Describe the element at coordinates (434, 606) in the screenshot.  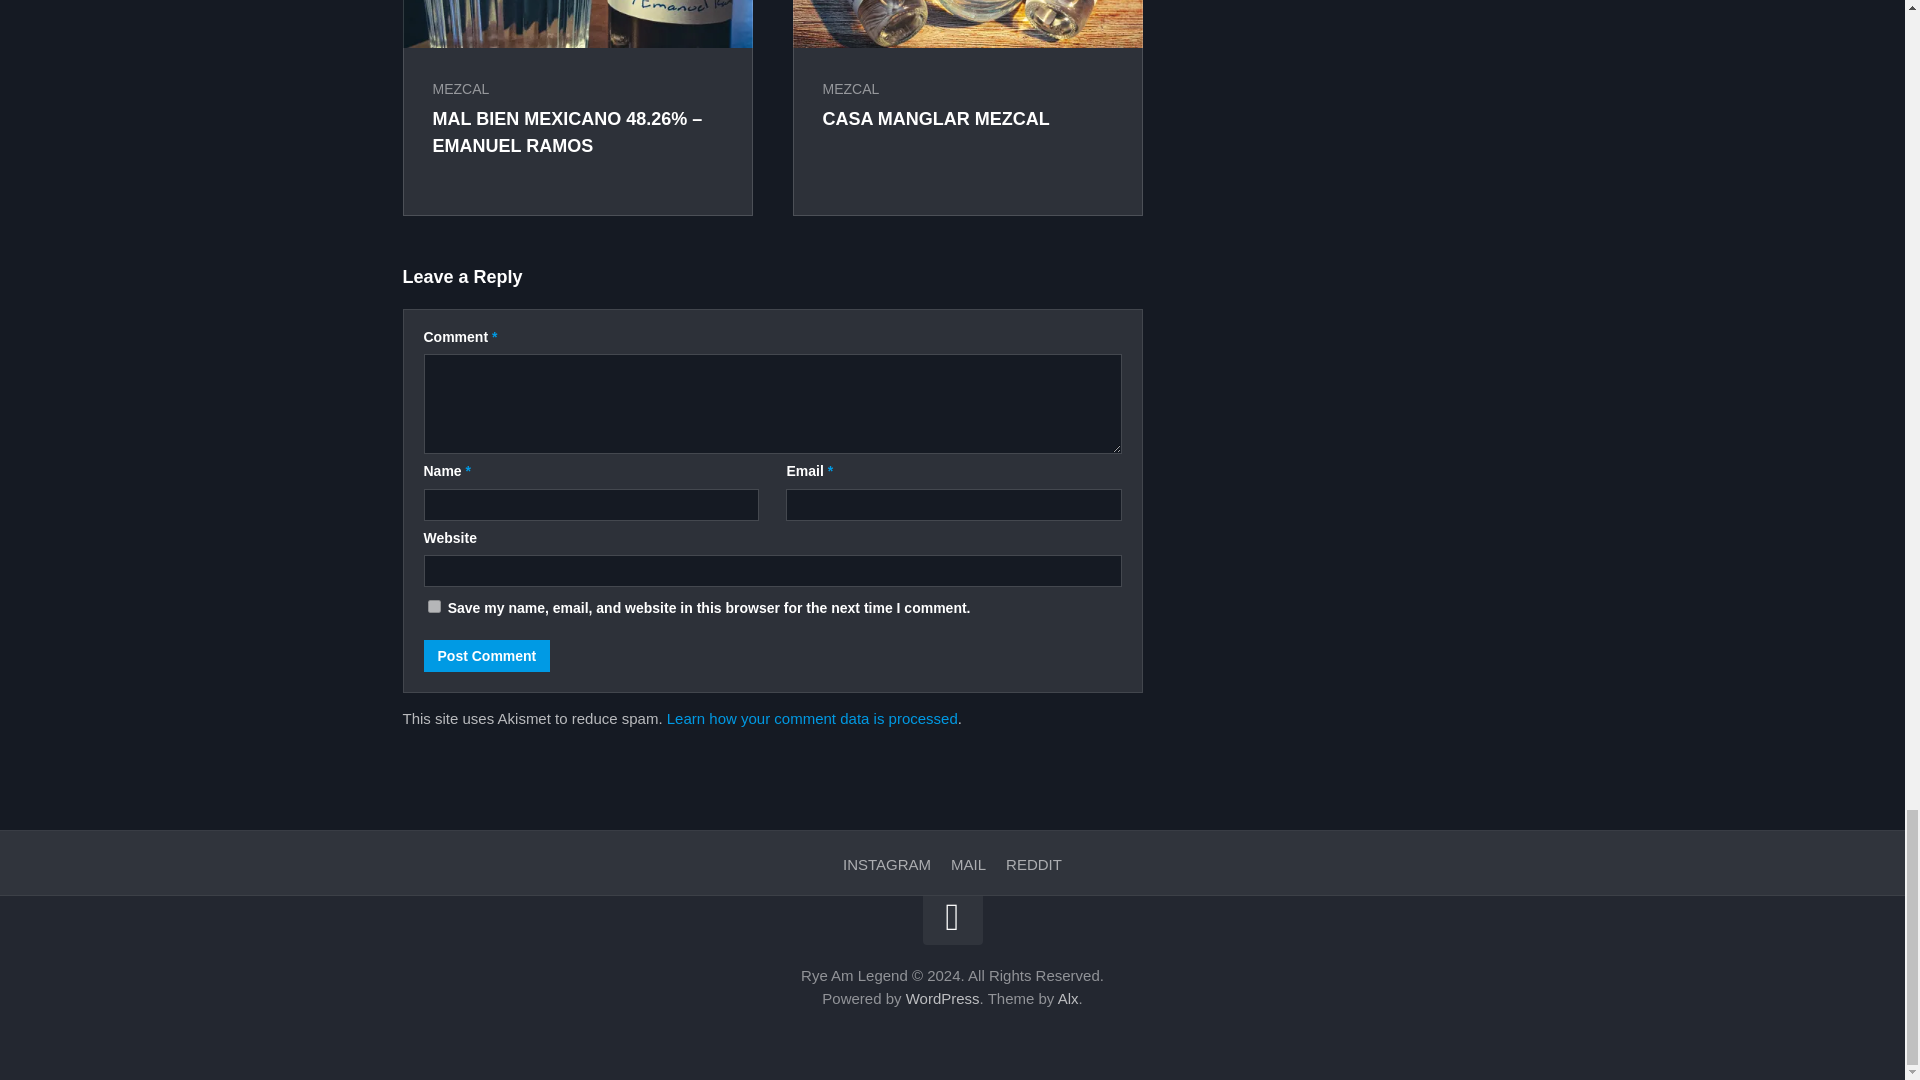
I see `yes` at that location.